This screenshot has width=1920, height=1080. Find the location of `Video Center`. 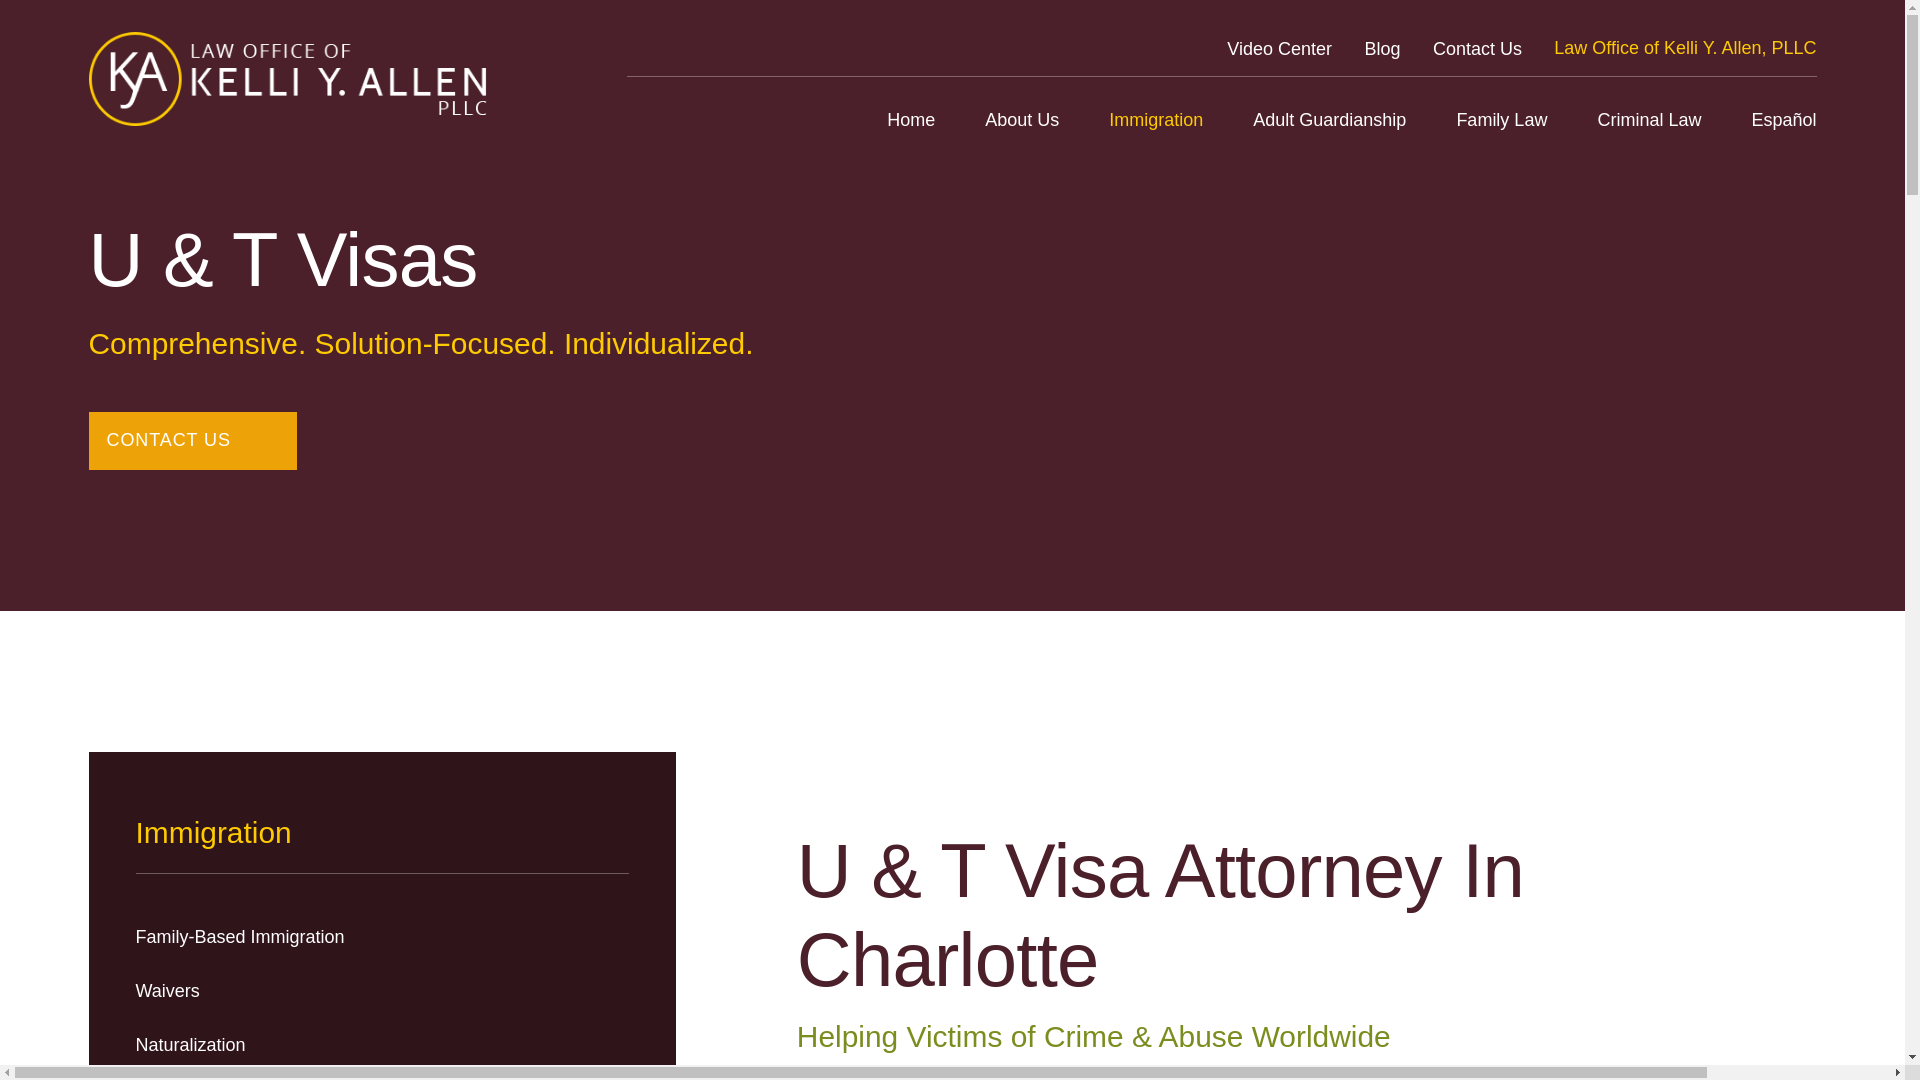

Video Center is located at coordinates (1279, 48).